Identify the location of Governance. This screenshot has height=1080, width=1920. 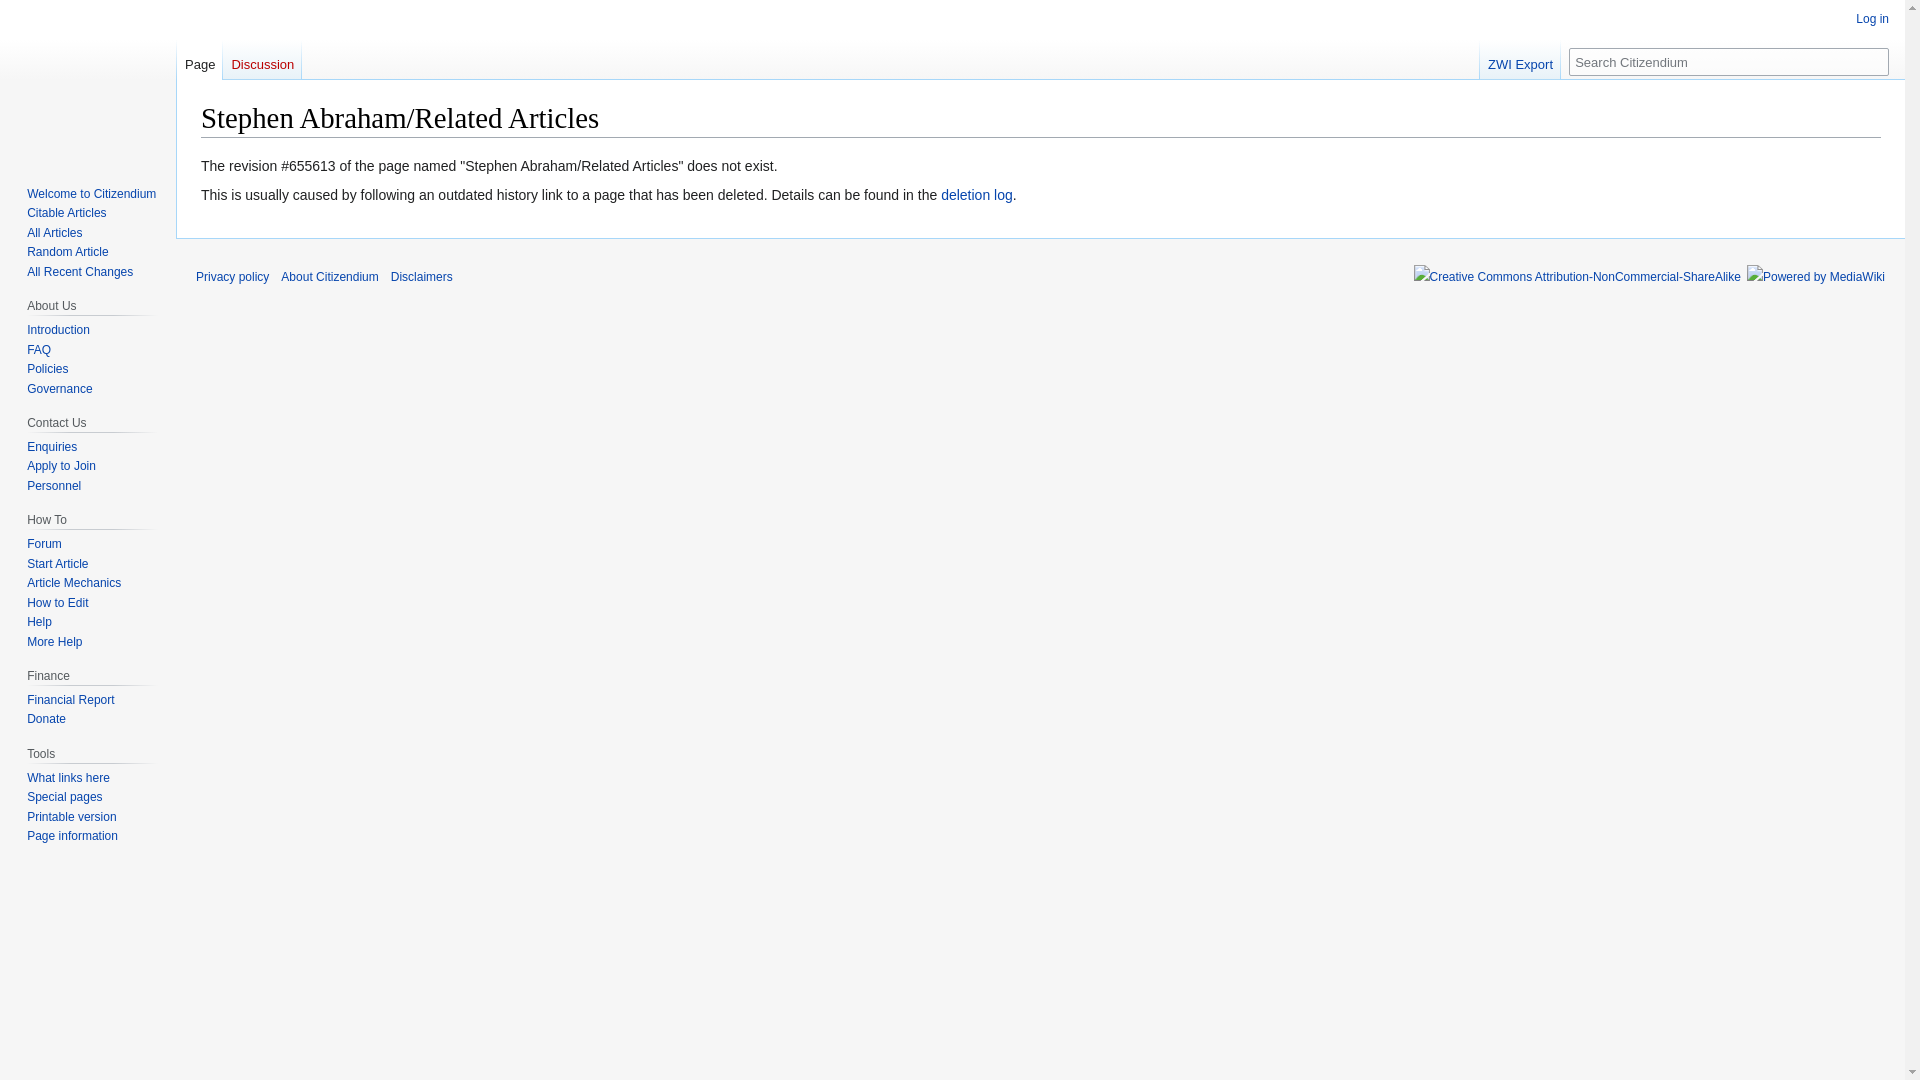
(59, 389).